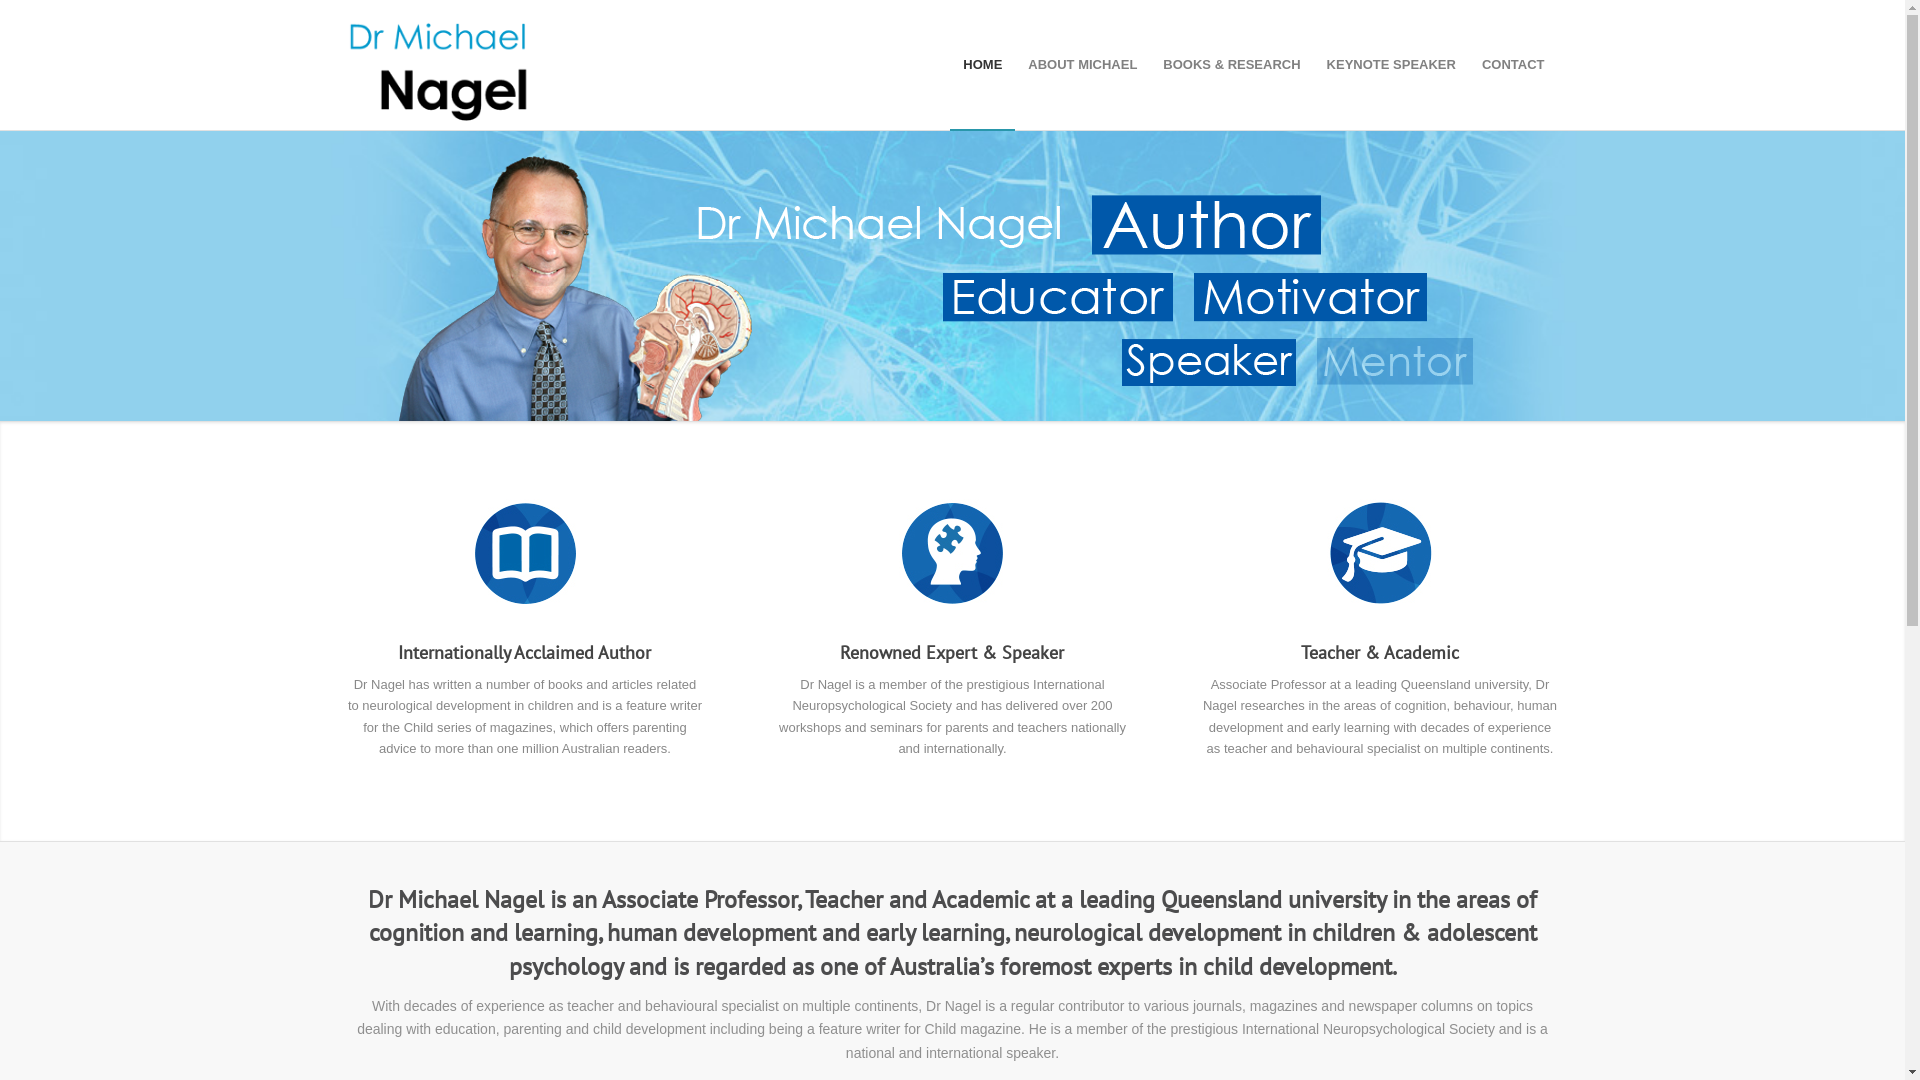 Image resolution: width=1920 pixels, height=1080 pixels. What do you see at coordinates (1514, 65) in the screenshot?
I see `CONTACT` at bounding box center [1514, 65].